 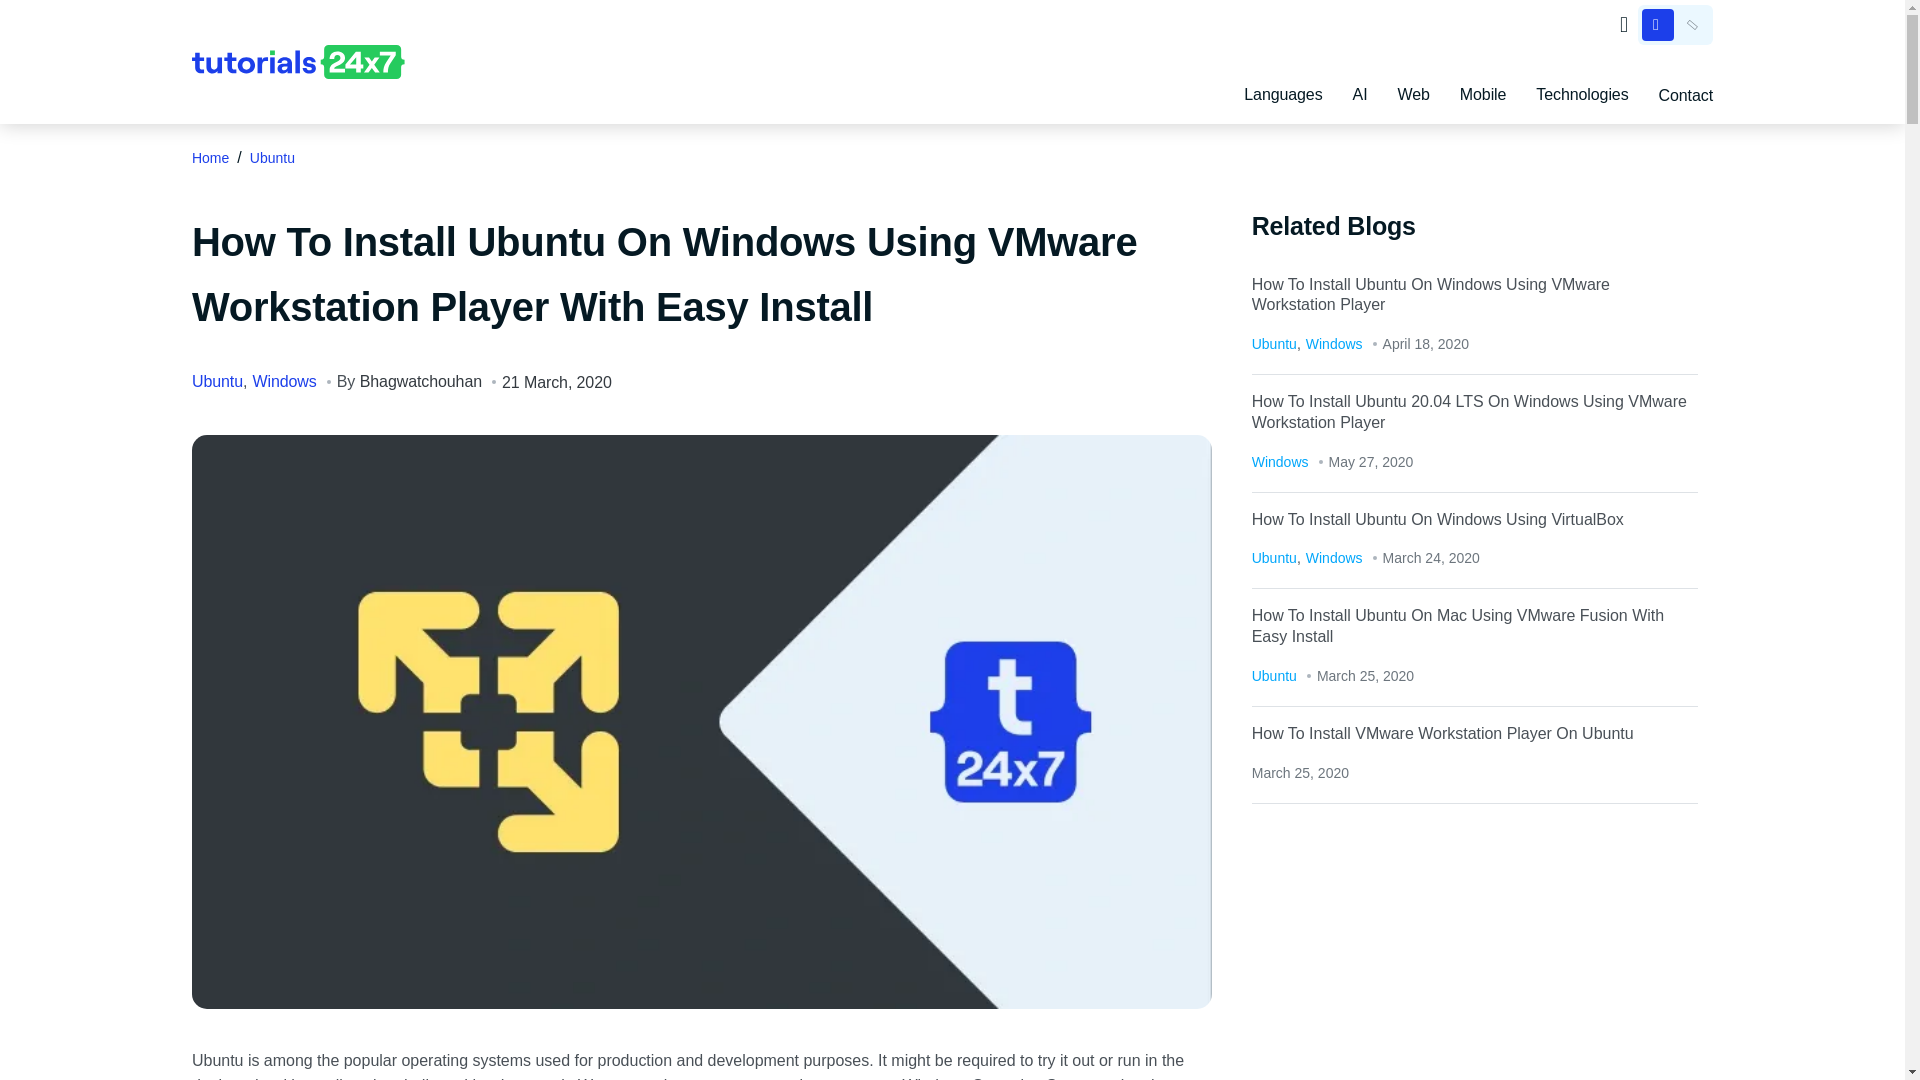 I want to click on Saturday, April 18, 2020 - 20:05, so click(x=1425, y=344).